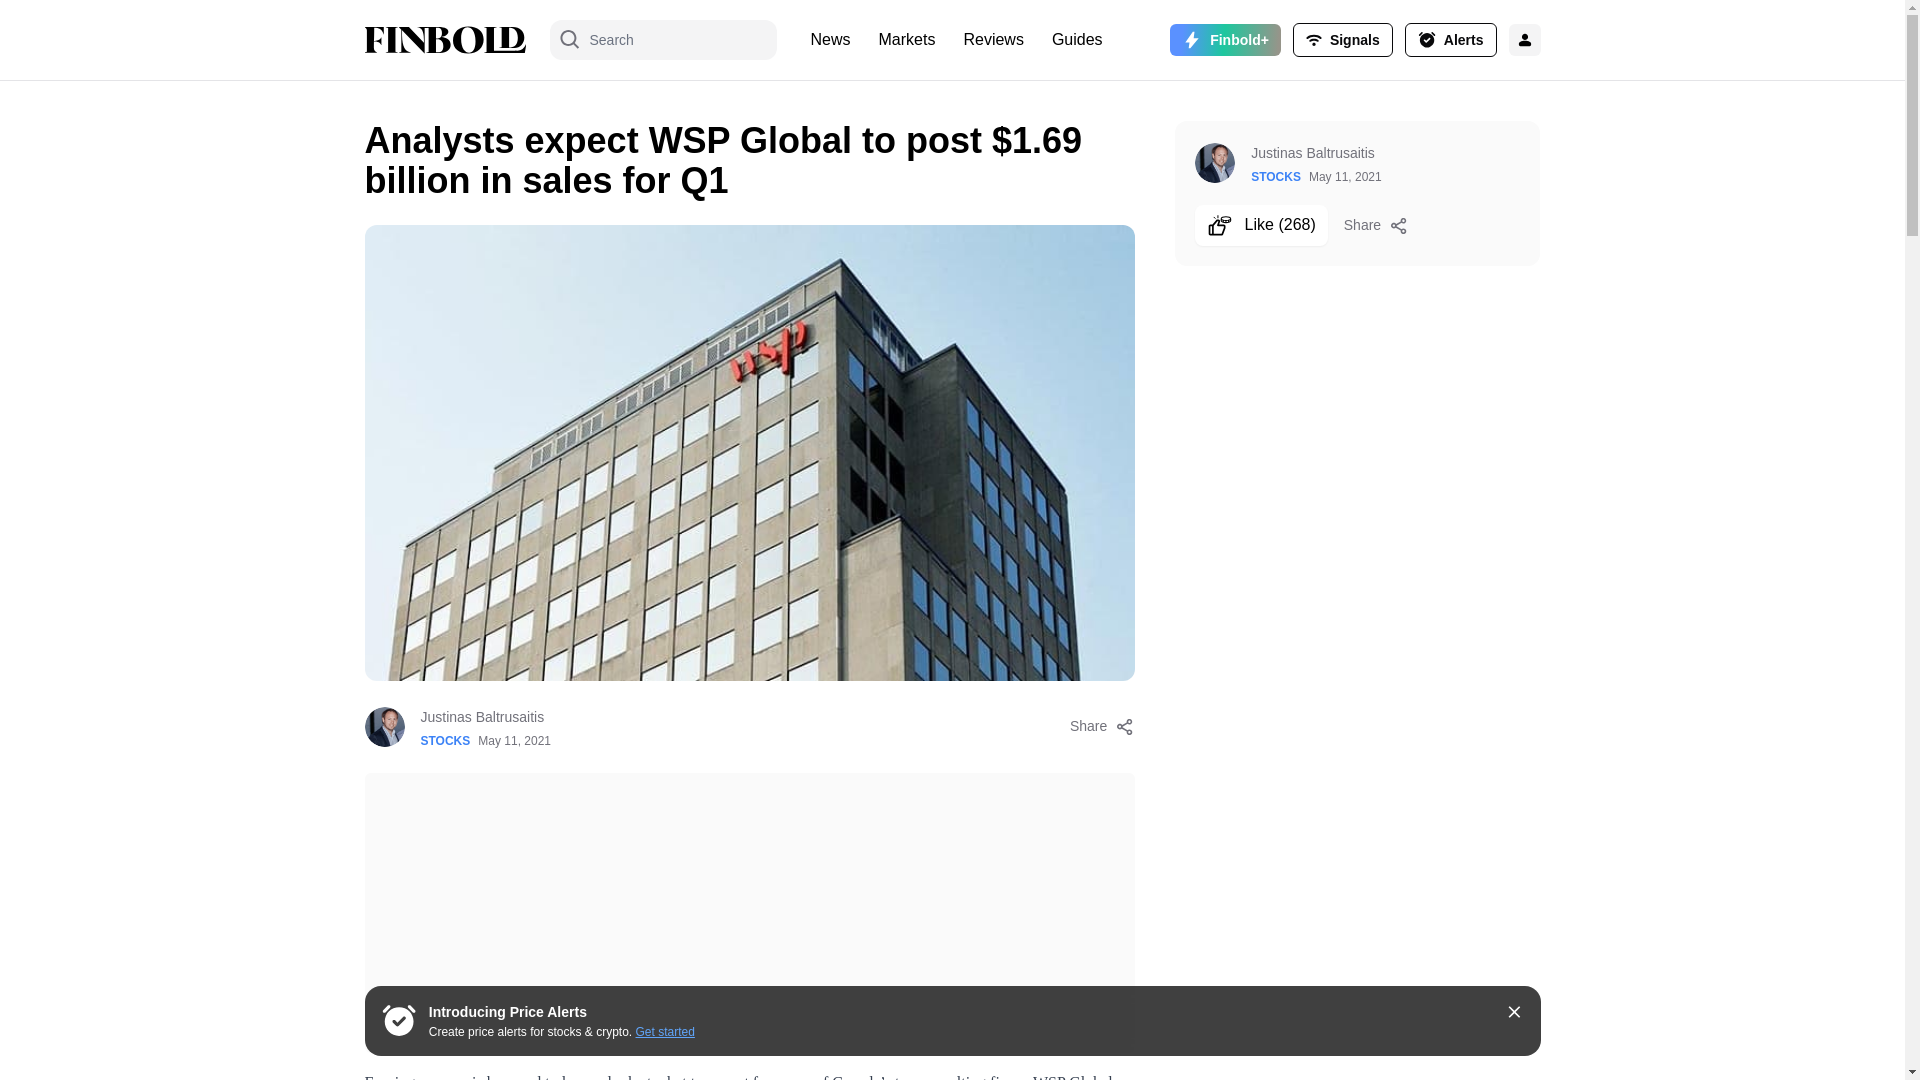 This screenshot has width=1920, height=1080. I want to click on Account, so click(1451, 40).